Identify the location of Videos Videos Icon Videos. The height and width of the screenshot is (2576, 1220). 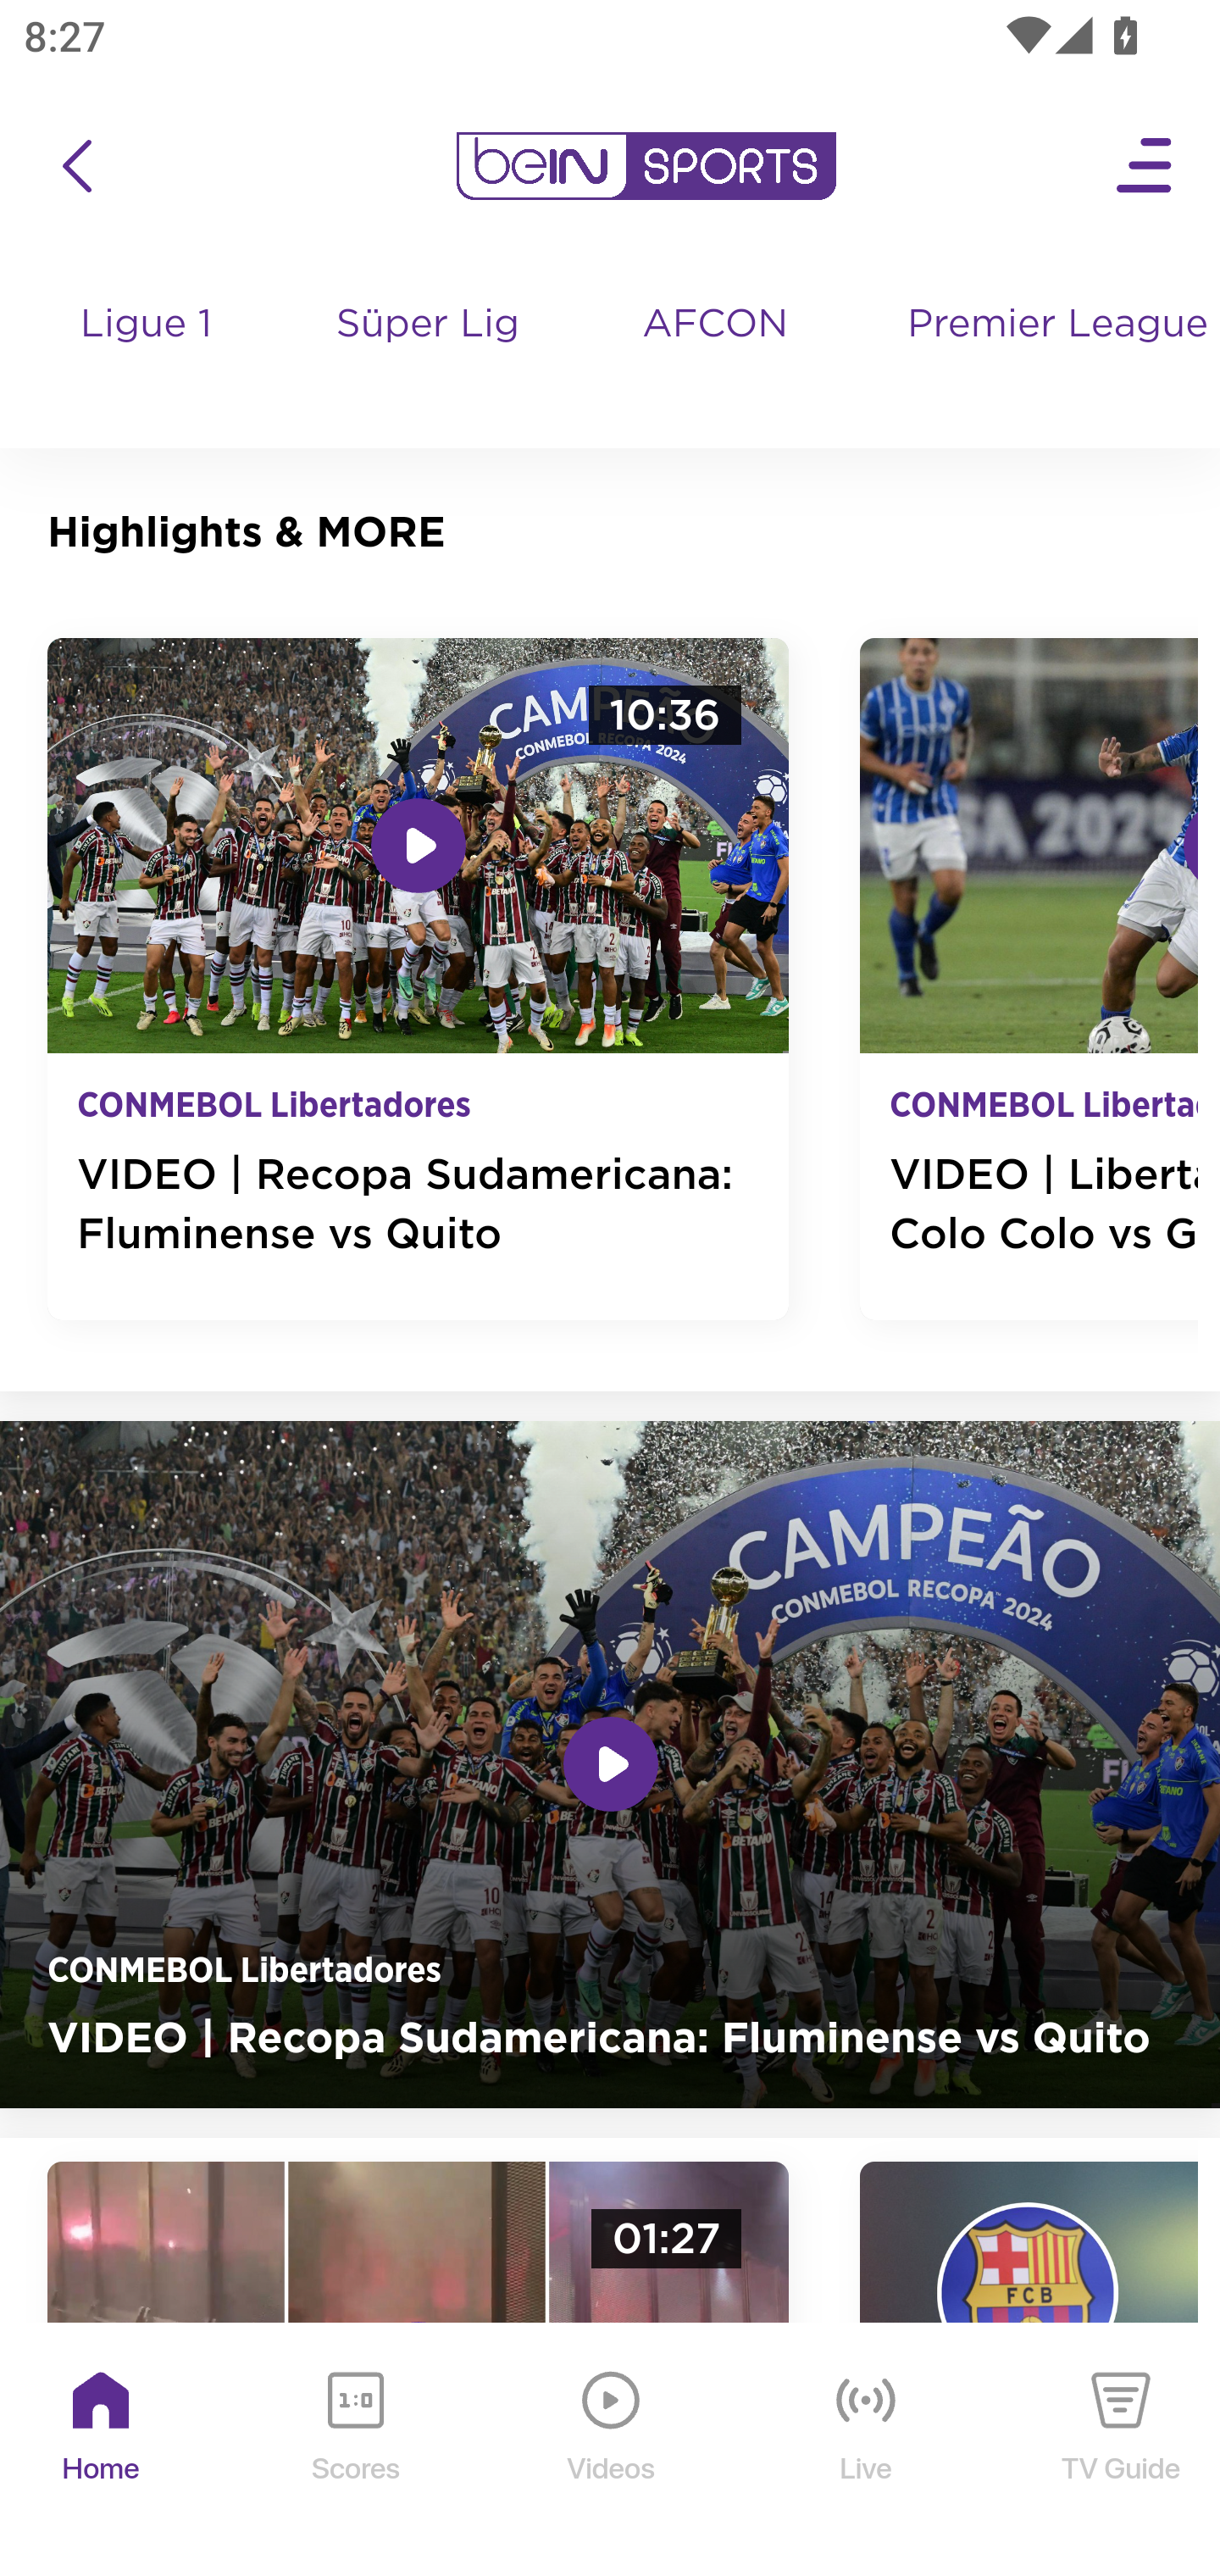
(612, 2451).